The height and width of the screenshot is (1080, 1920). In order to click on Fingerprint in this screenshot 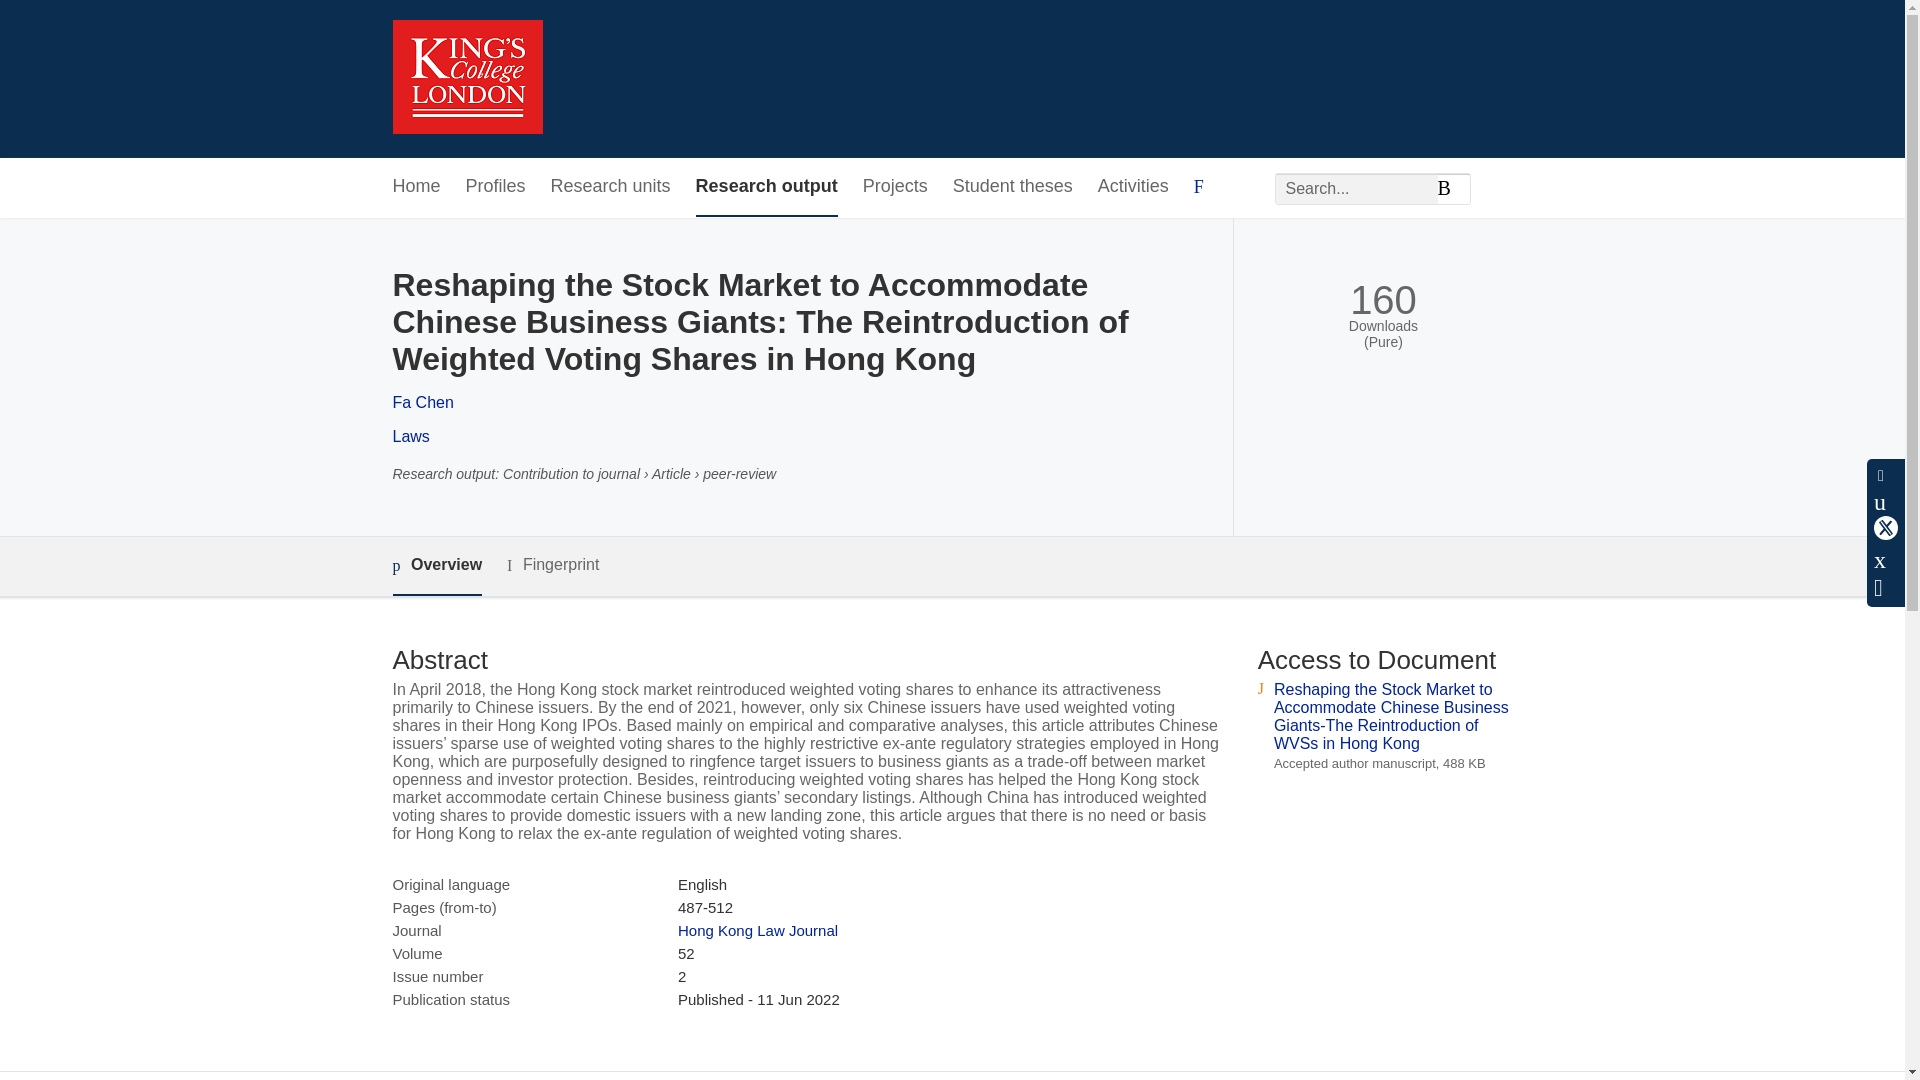, I will do `click(552, 565)`.